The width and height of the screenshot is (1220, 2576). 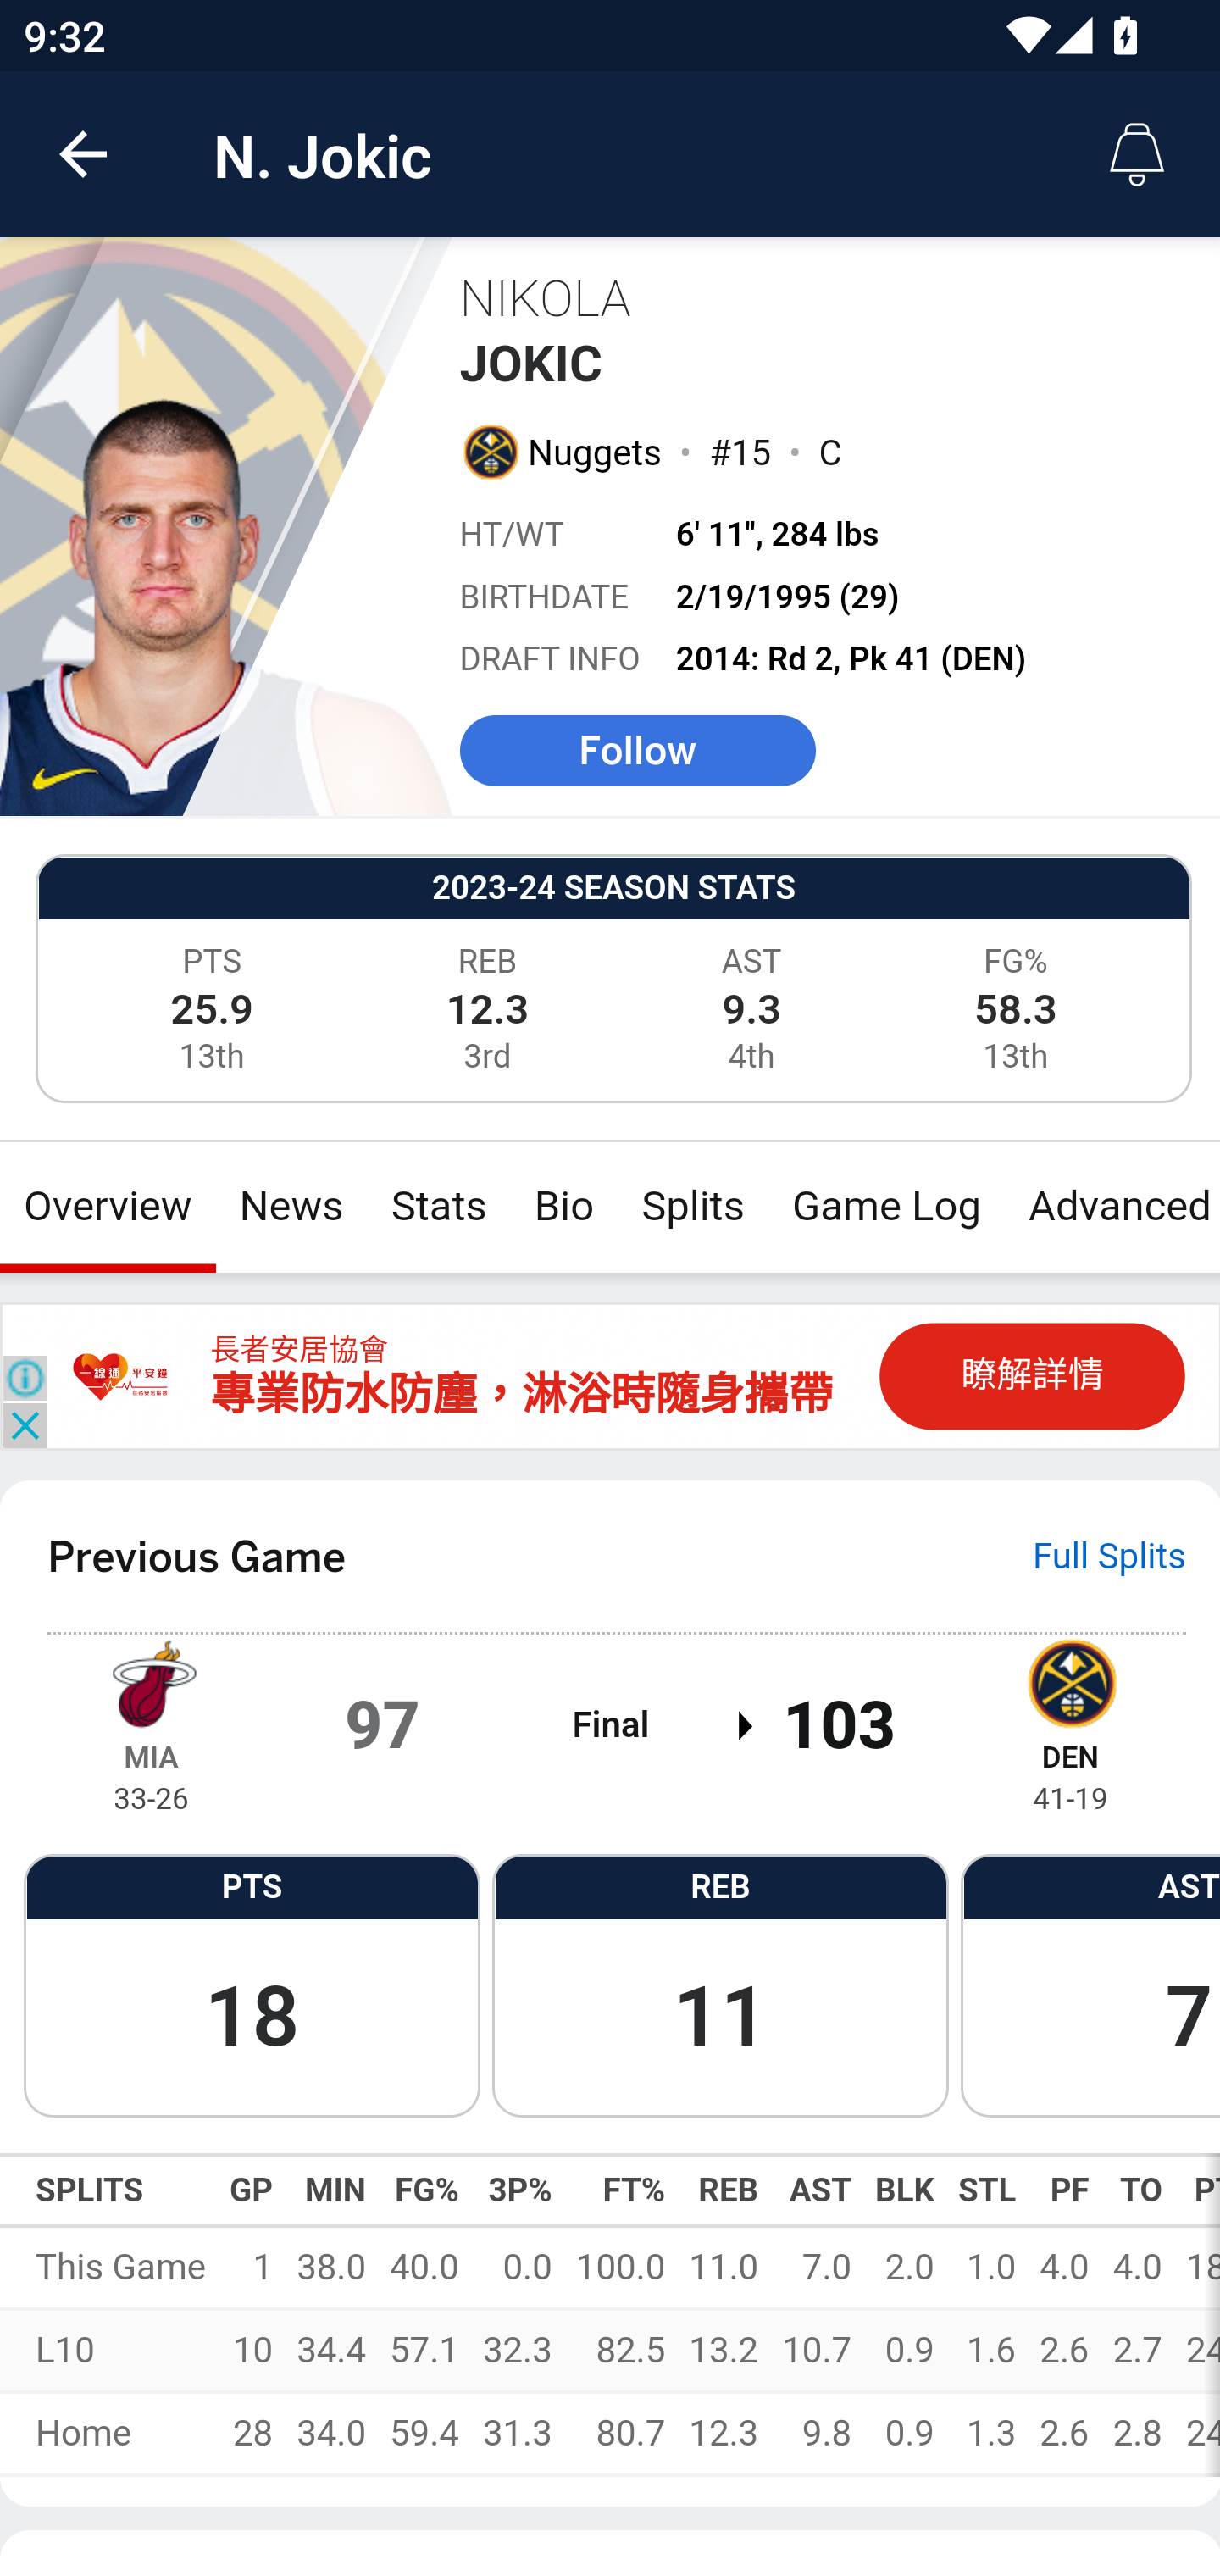 I want to click on Bio, so click(x=564, y=1207).